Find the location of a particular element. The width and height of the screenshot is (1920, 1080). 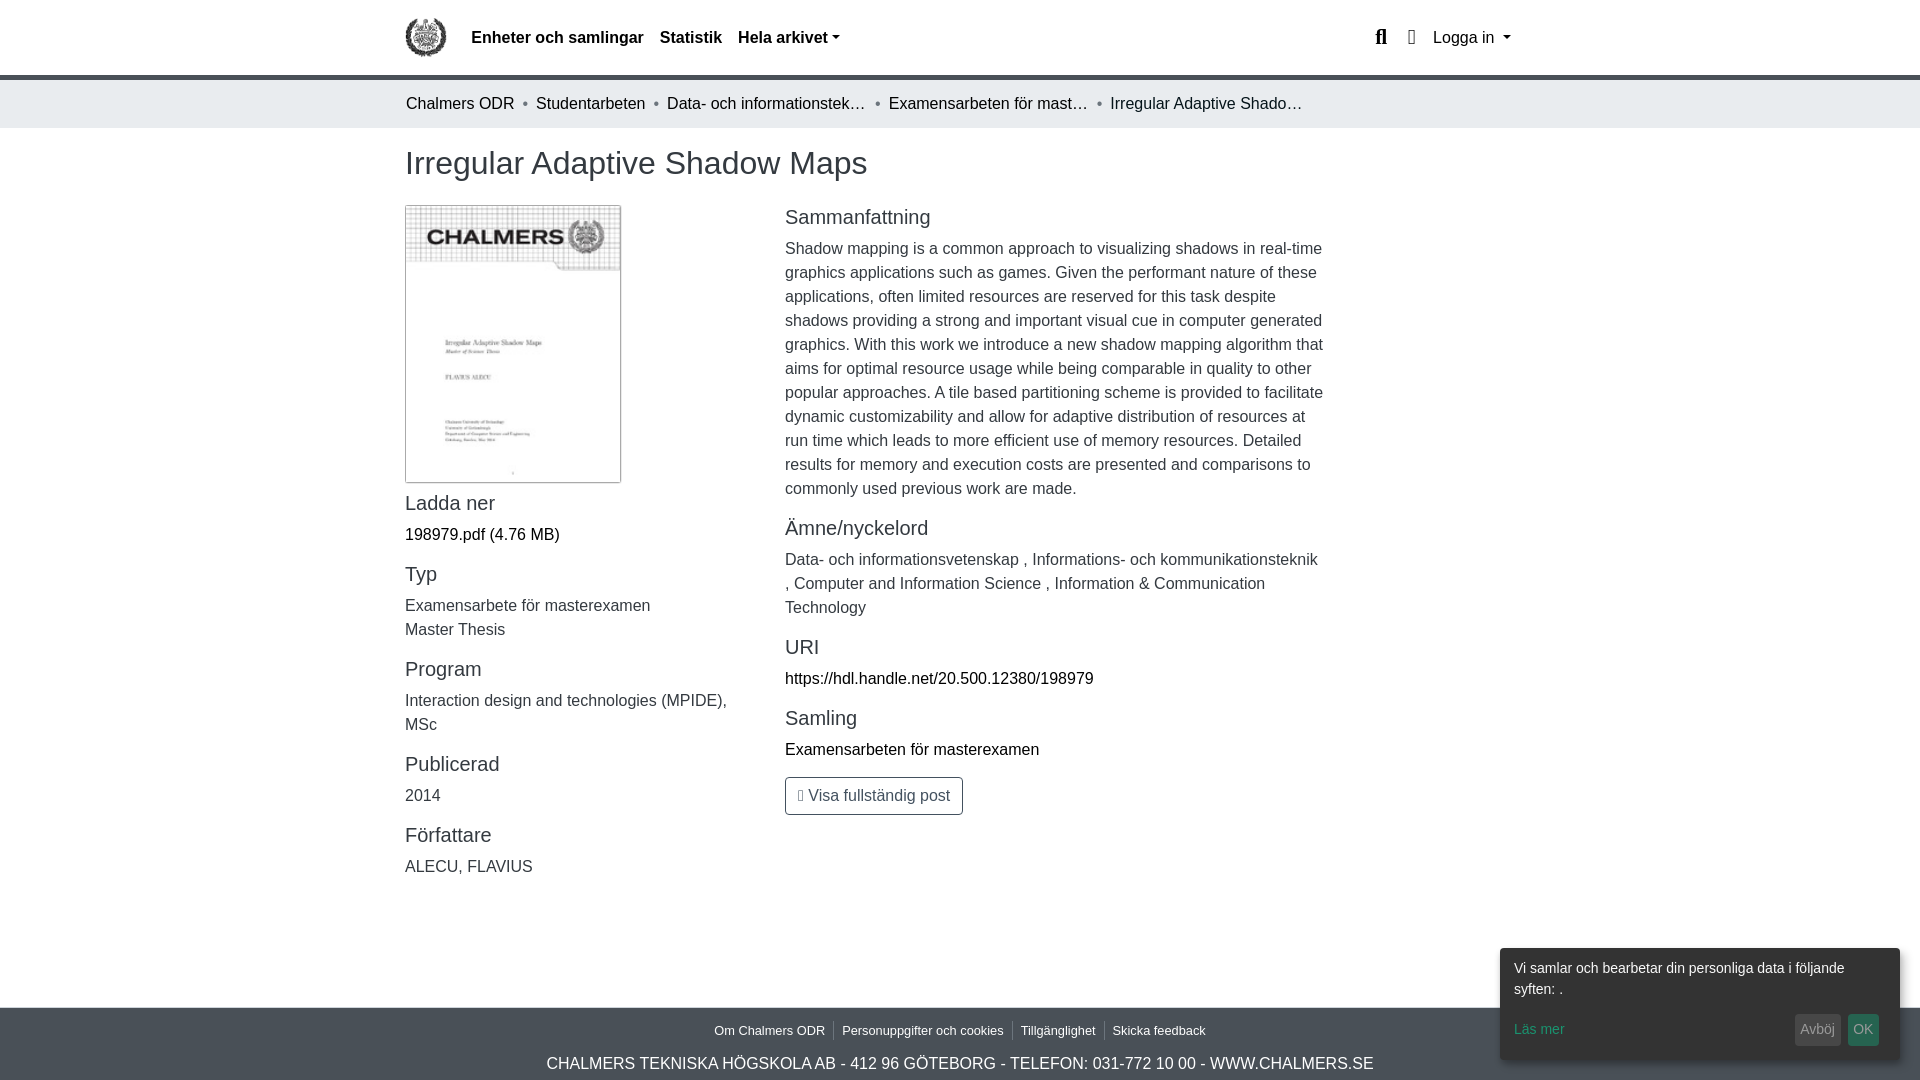

Personuppgifter och cookies is located at coordinates (922, 1030).